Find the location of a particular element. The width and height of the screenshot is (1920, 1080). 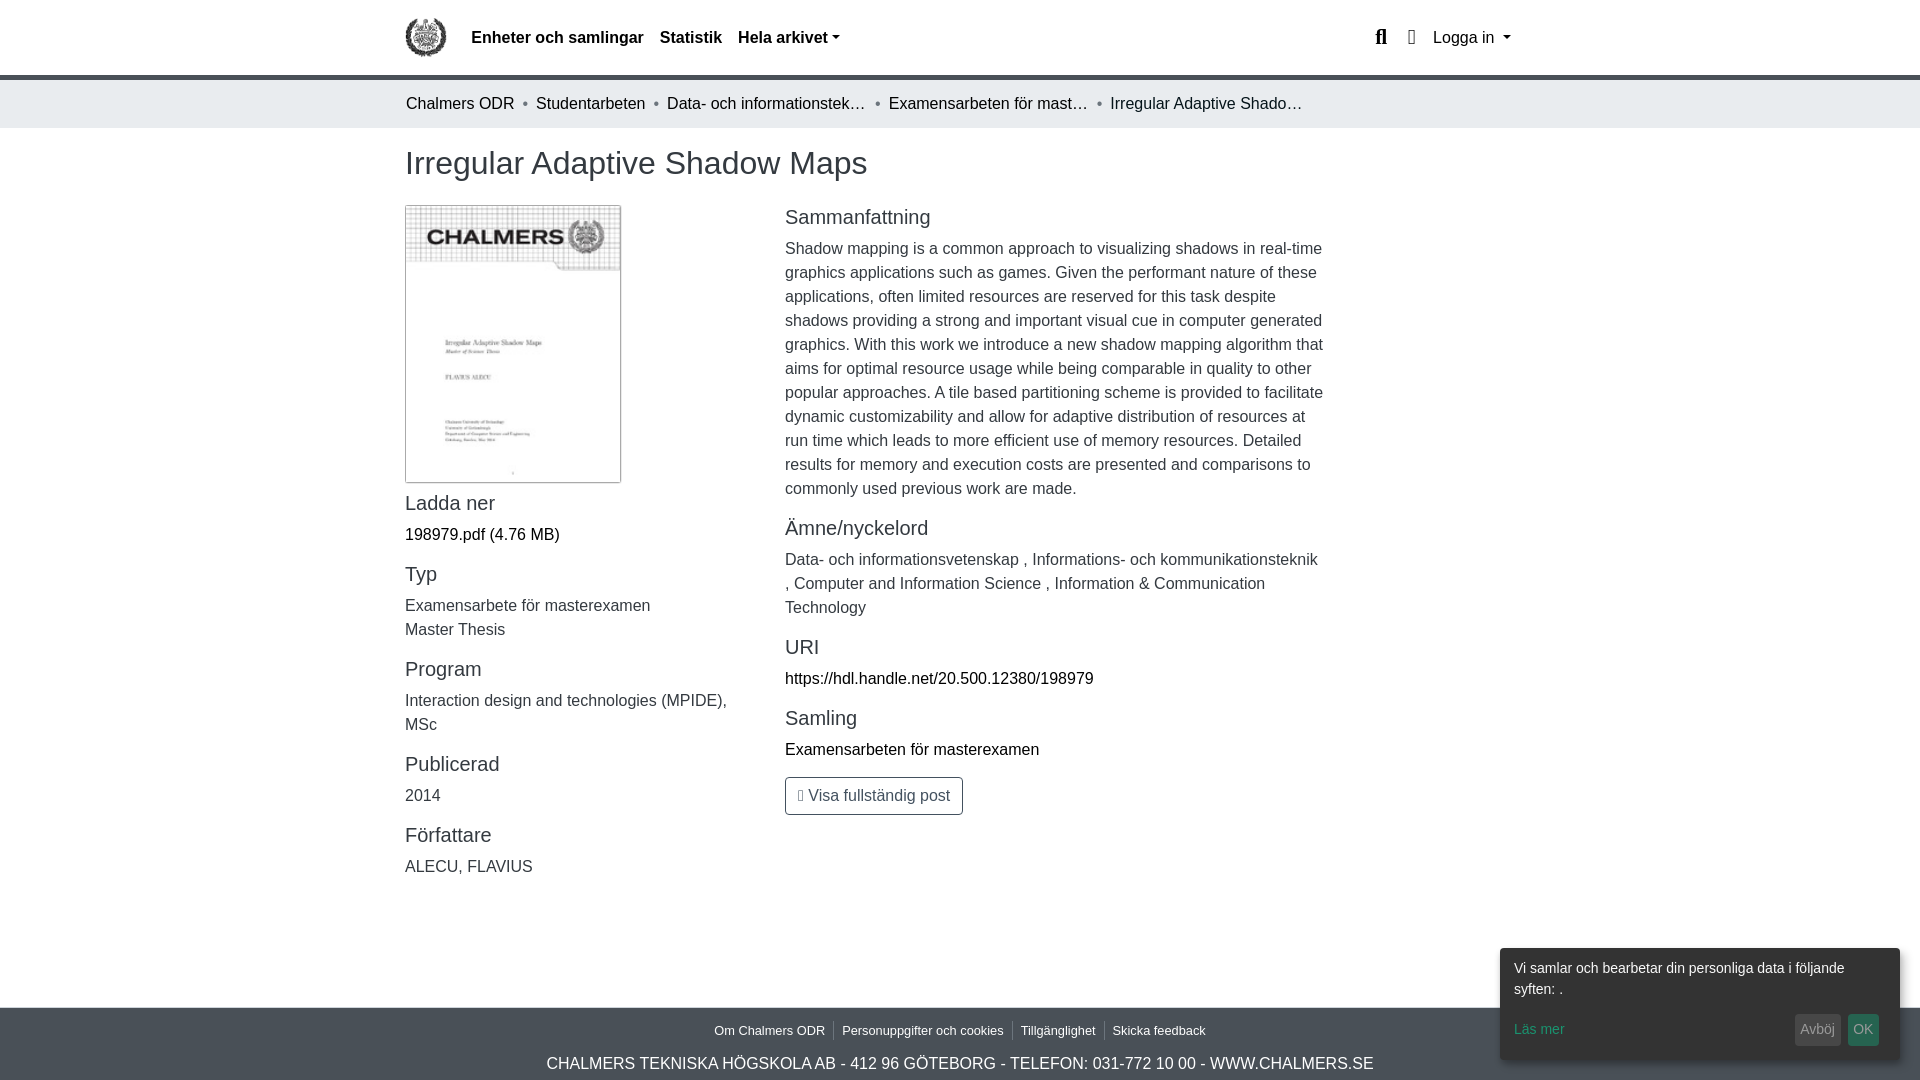

Personuppgifter och cookies is located at coordinates (922, 1030).